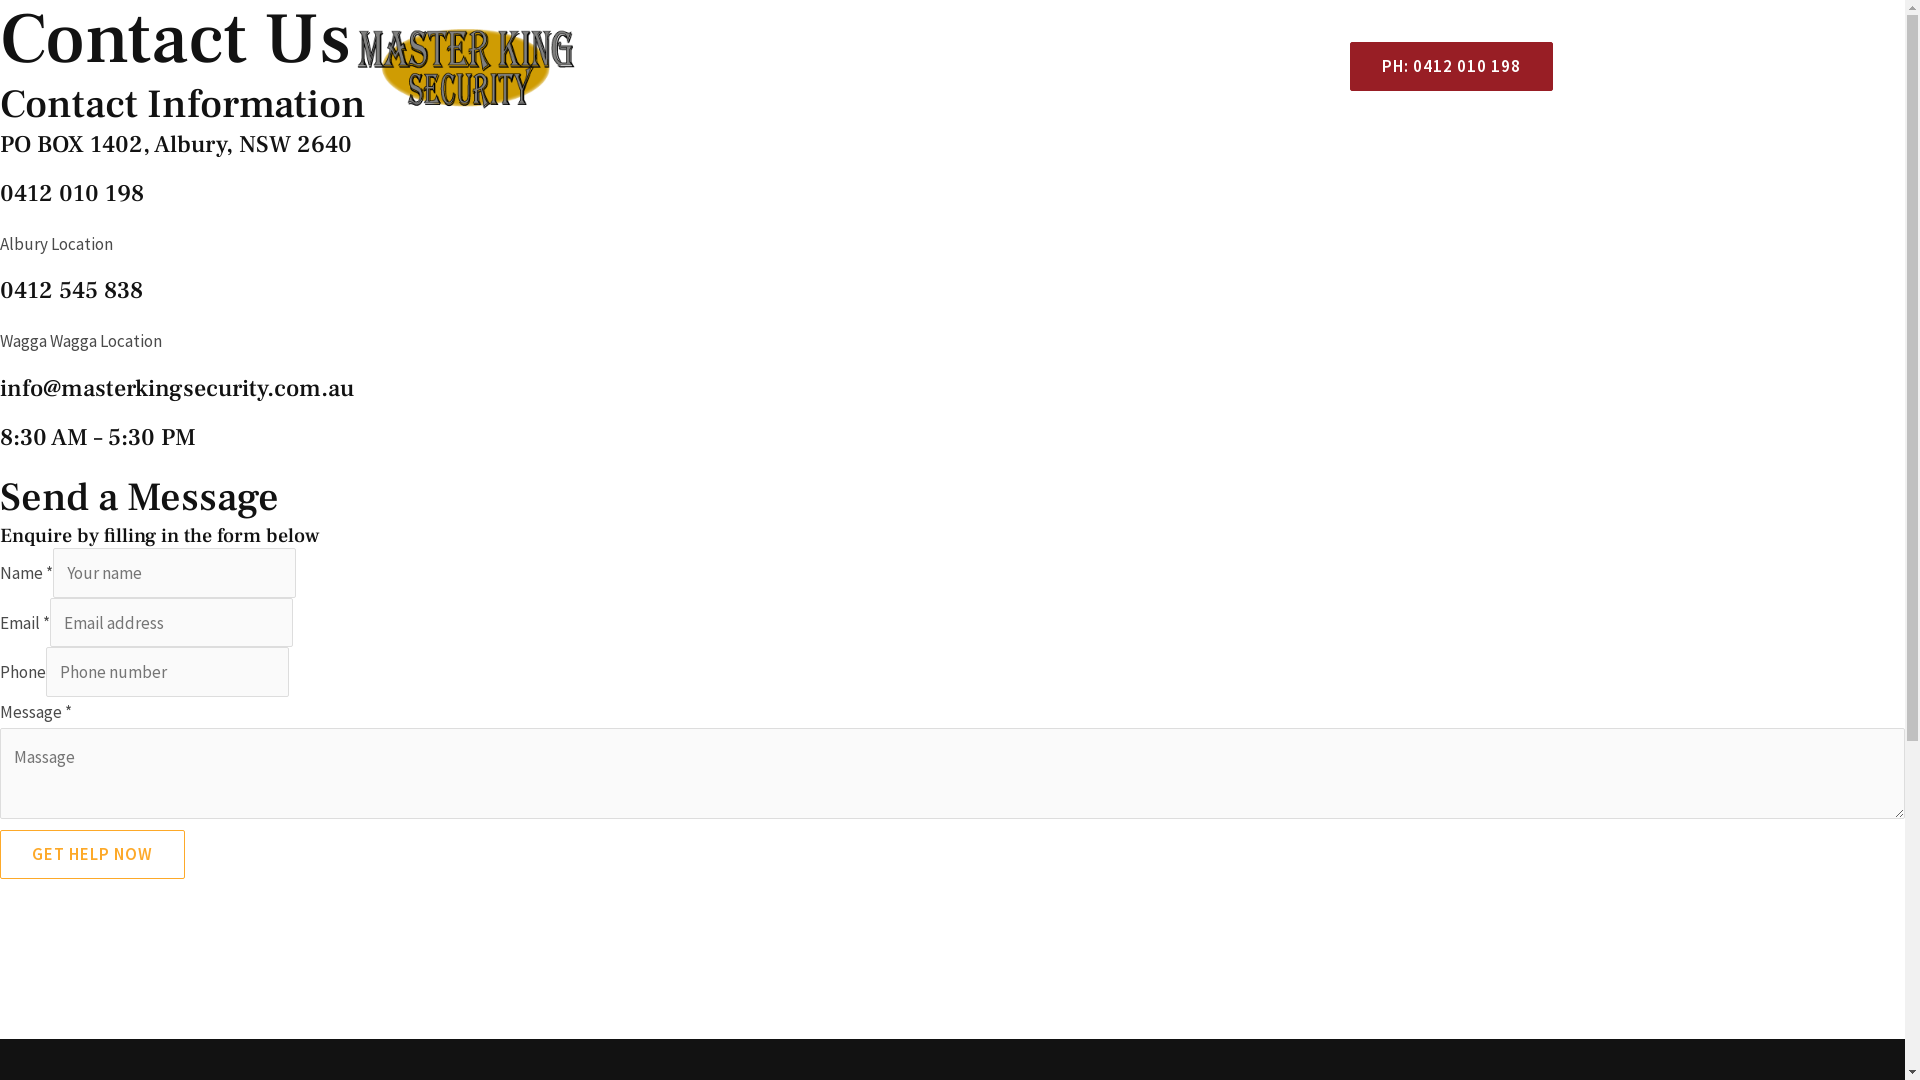  I want to click on AREAS, so click(1274, 170).